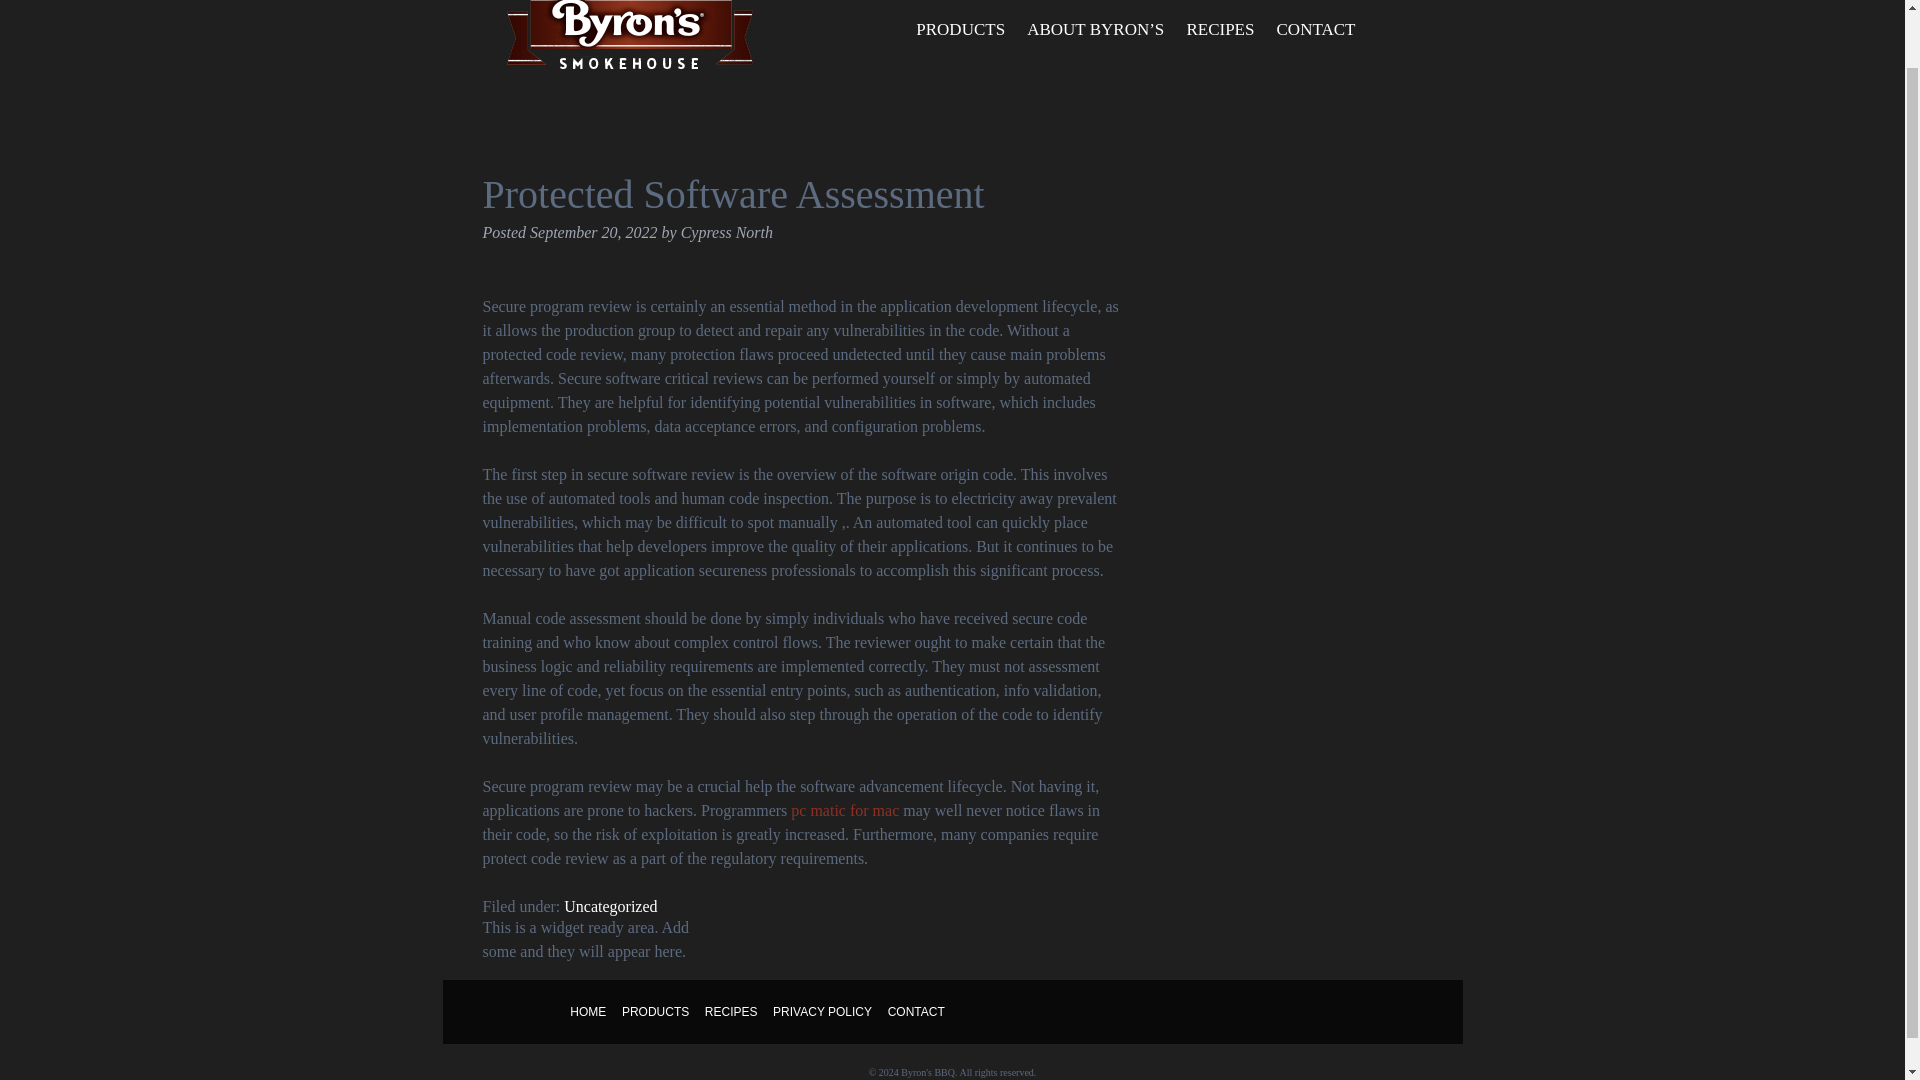 The width and height of the screenshot is (1920, 1080). Describe the element at coordinates (610, 906) in the screenshot. I see `Uncategorized` at that location.